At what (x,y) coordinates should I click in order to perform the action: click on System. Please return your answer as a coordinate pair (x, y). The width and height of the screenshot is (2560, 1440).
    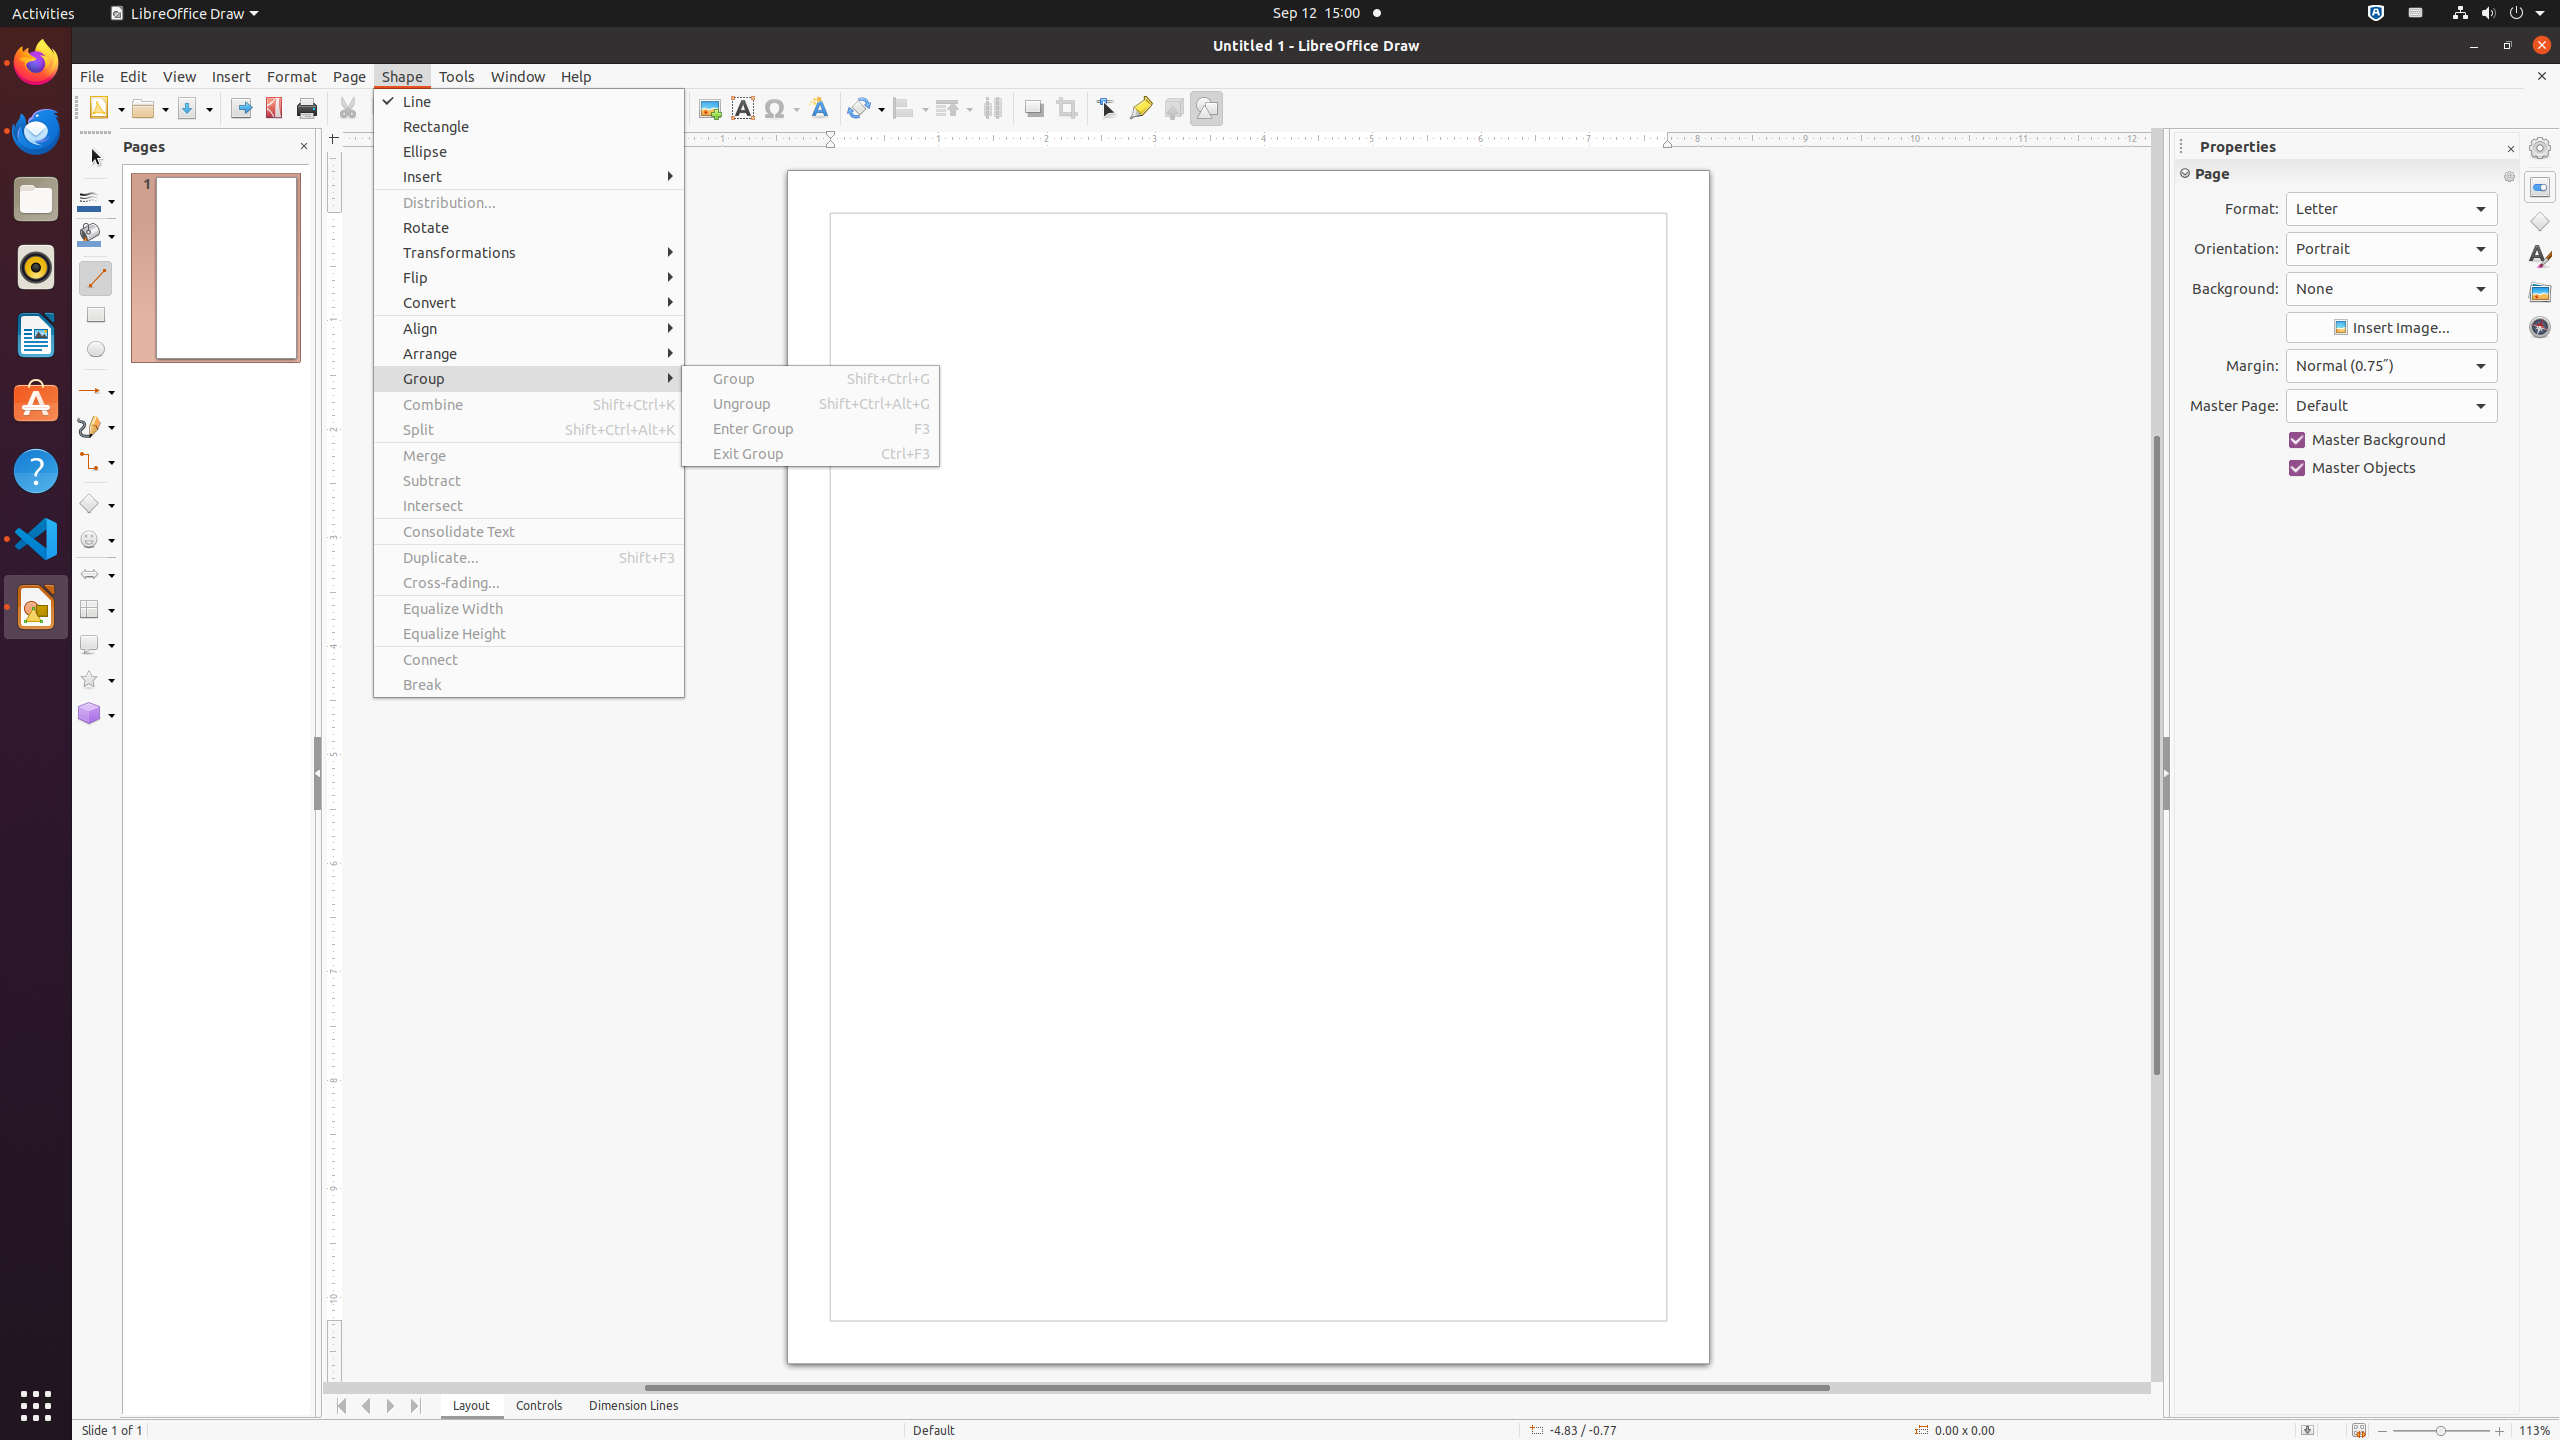
    Looking at the image, I should click on (2498, 14).